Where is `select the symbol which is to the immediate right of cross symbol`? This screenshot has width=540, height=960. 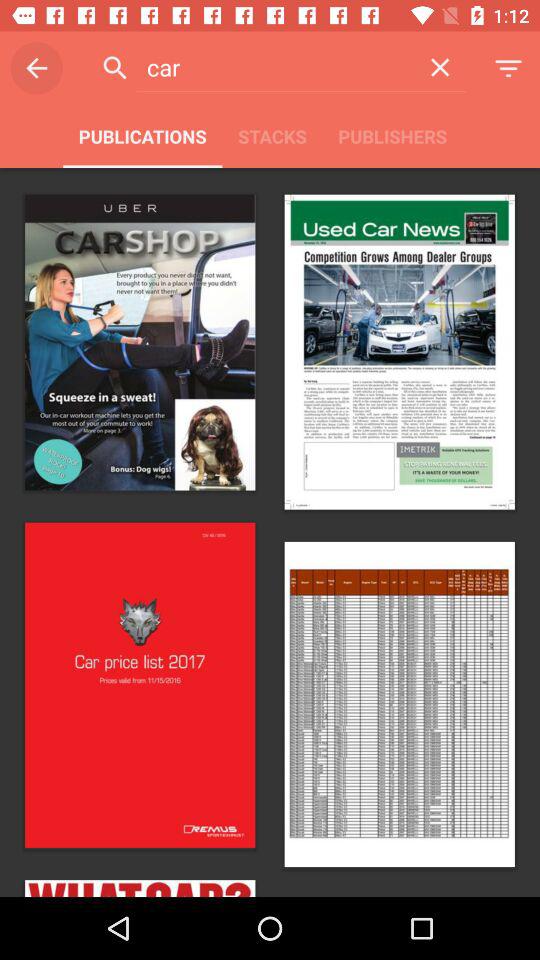
select the symbol which is to the immediate right of cross symbol is located at coordinates (508, 68).